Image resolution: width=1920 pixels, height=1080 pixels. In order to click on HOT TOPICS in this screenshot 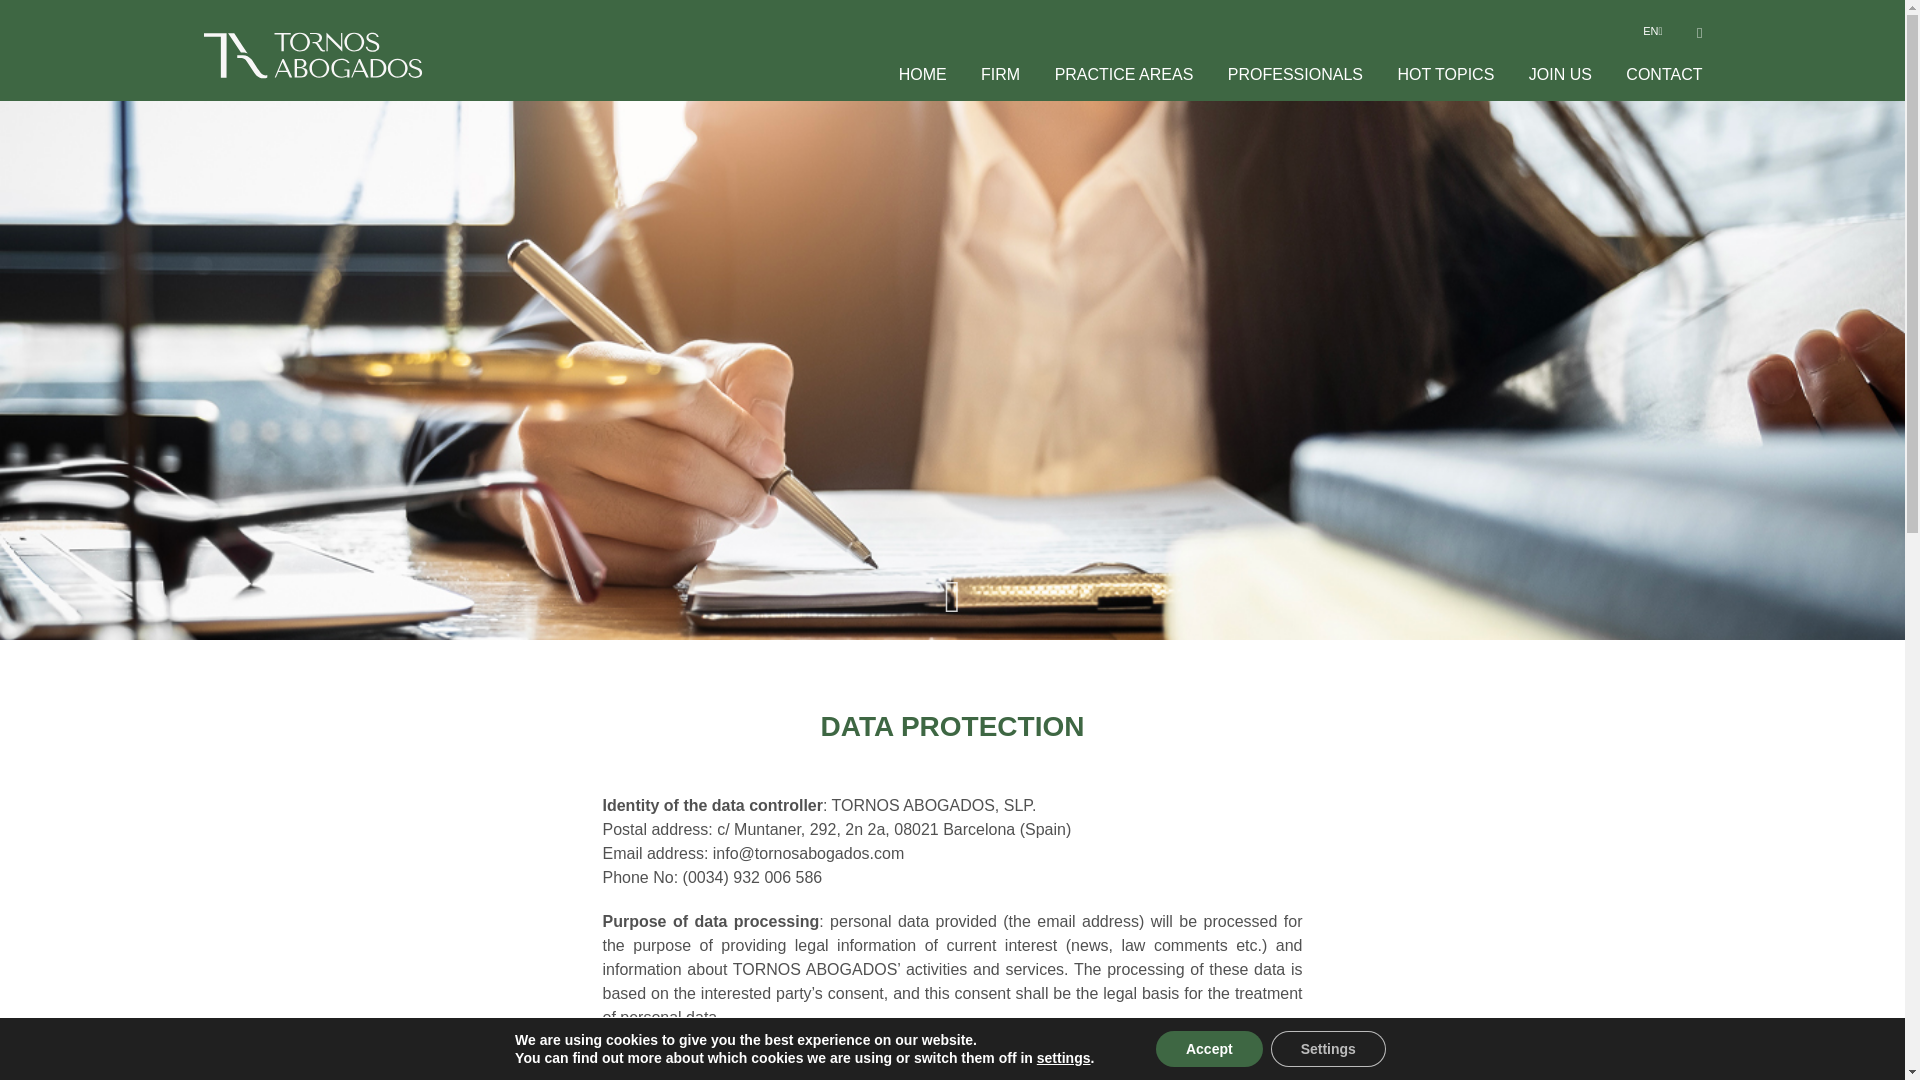, I will do `click(1445, 74)`.